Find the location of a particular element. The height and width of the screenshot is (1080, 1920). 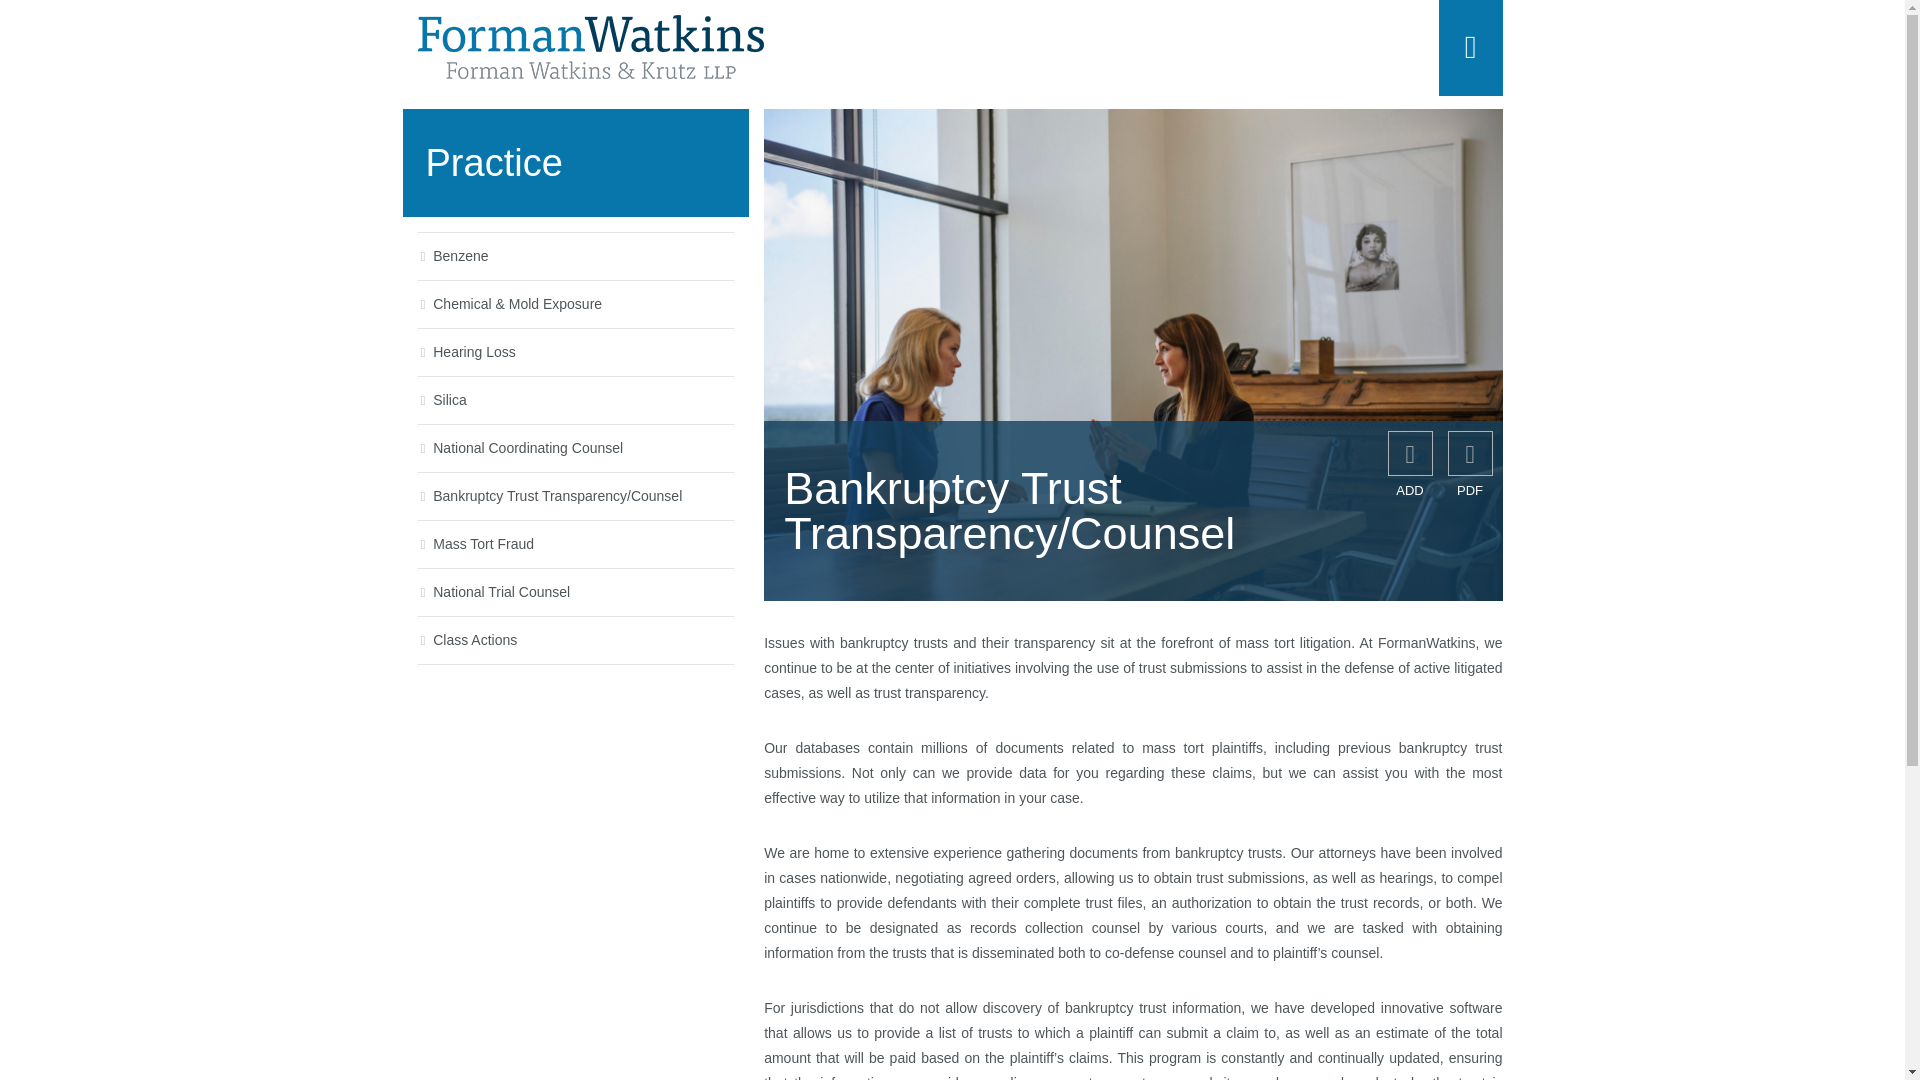

Hearing Loss is located at coordinates (474, 352).